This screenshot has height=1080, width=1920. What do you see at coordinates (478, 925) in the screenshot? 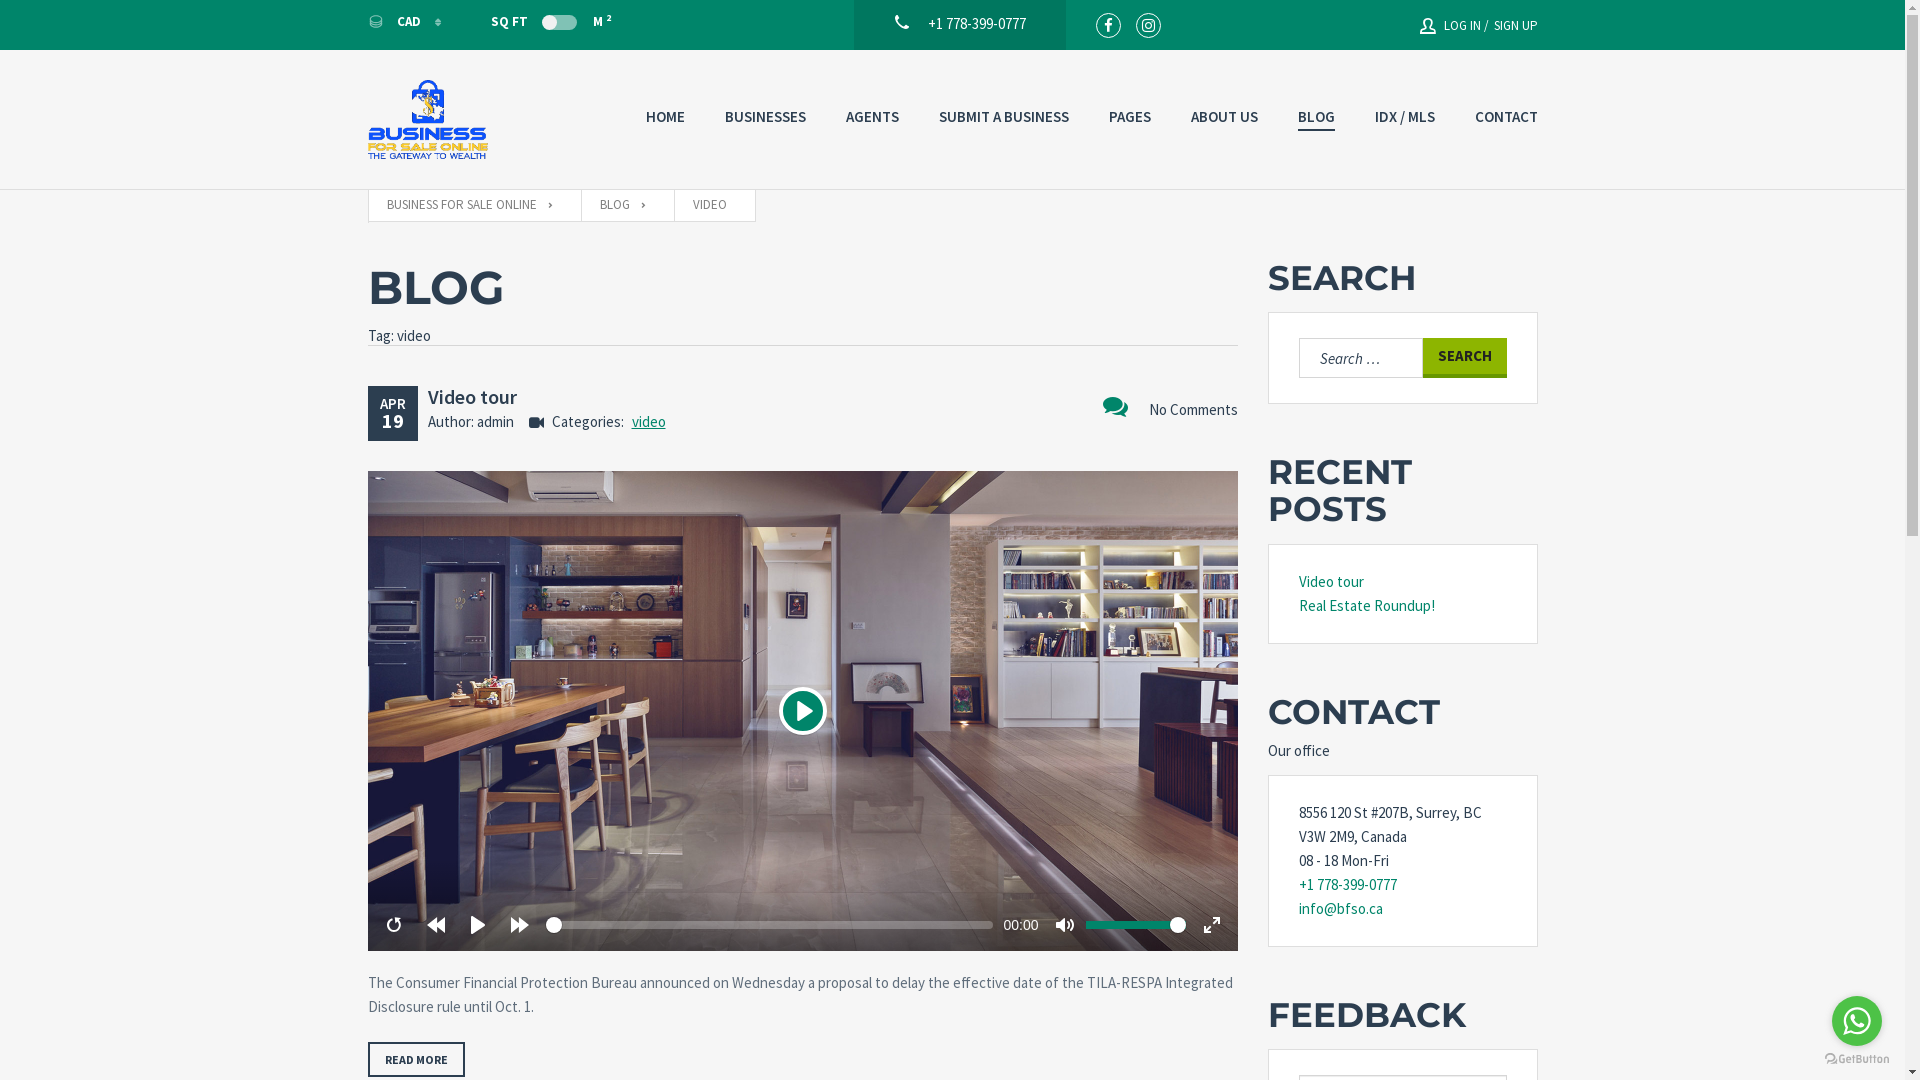
I see `Play` at bounding box center [478, 925].